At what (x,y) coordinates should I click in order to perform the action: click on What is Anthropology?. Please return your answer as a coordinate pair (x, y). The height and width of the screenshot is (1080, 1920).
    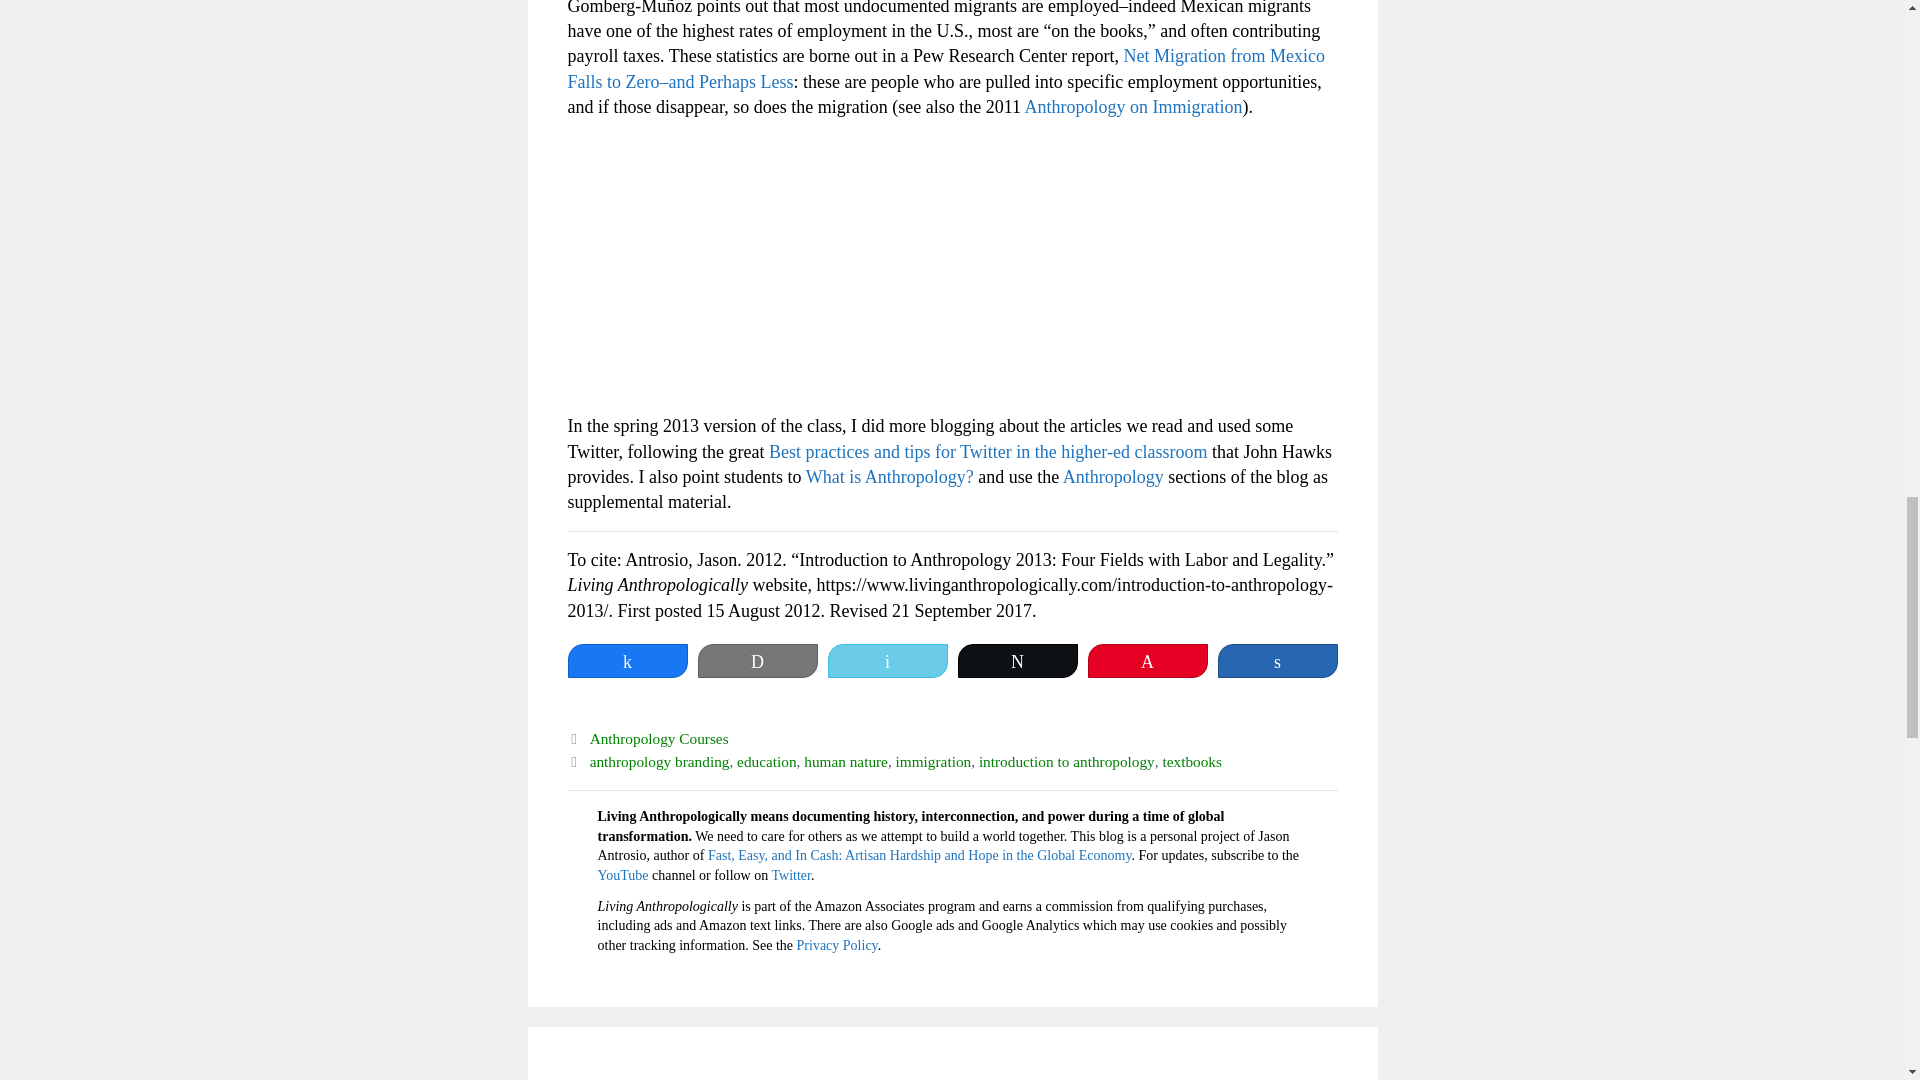
    Looking at the image, I should click on (890, 476).